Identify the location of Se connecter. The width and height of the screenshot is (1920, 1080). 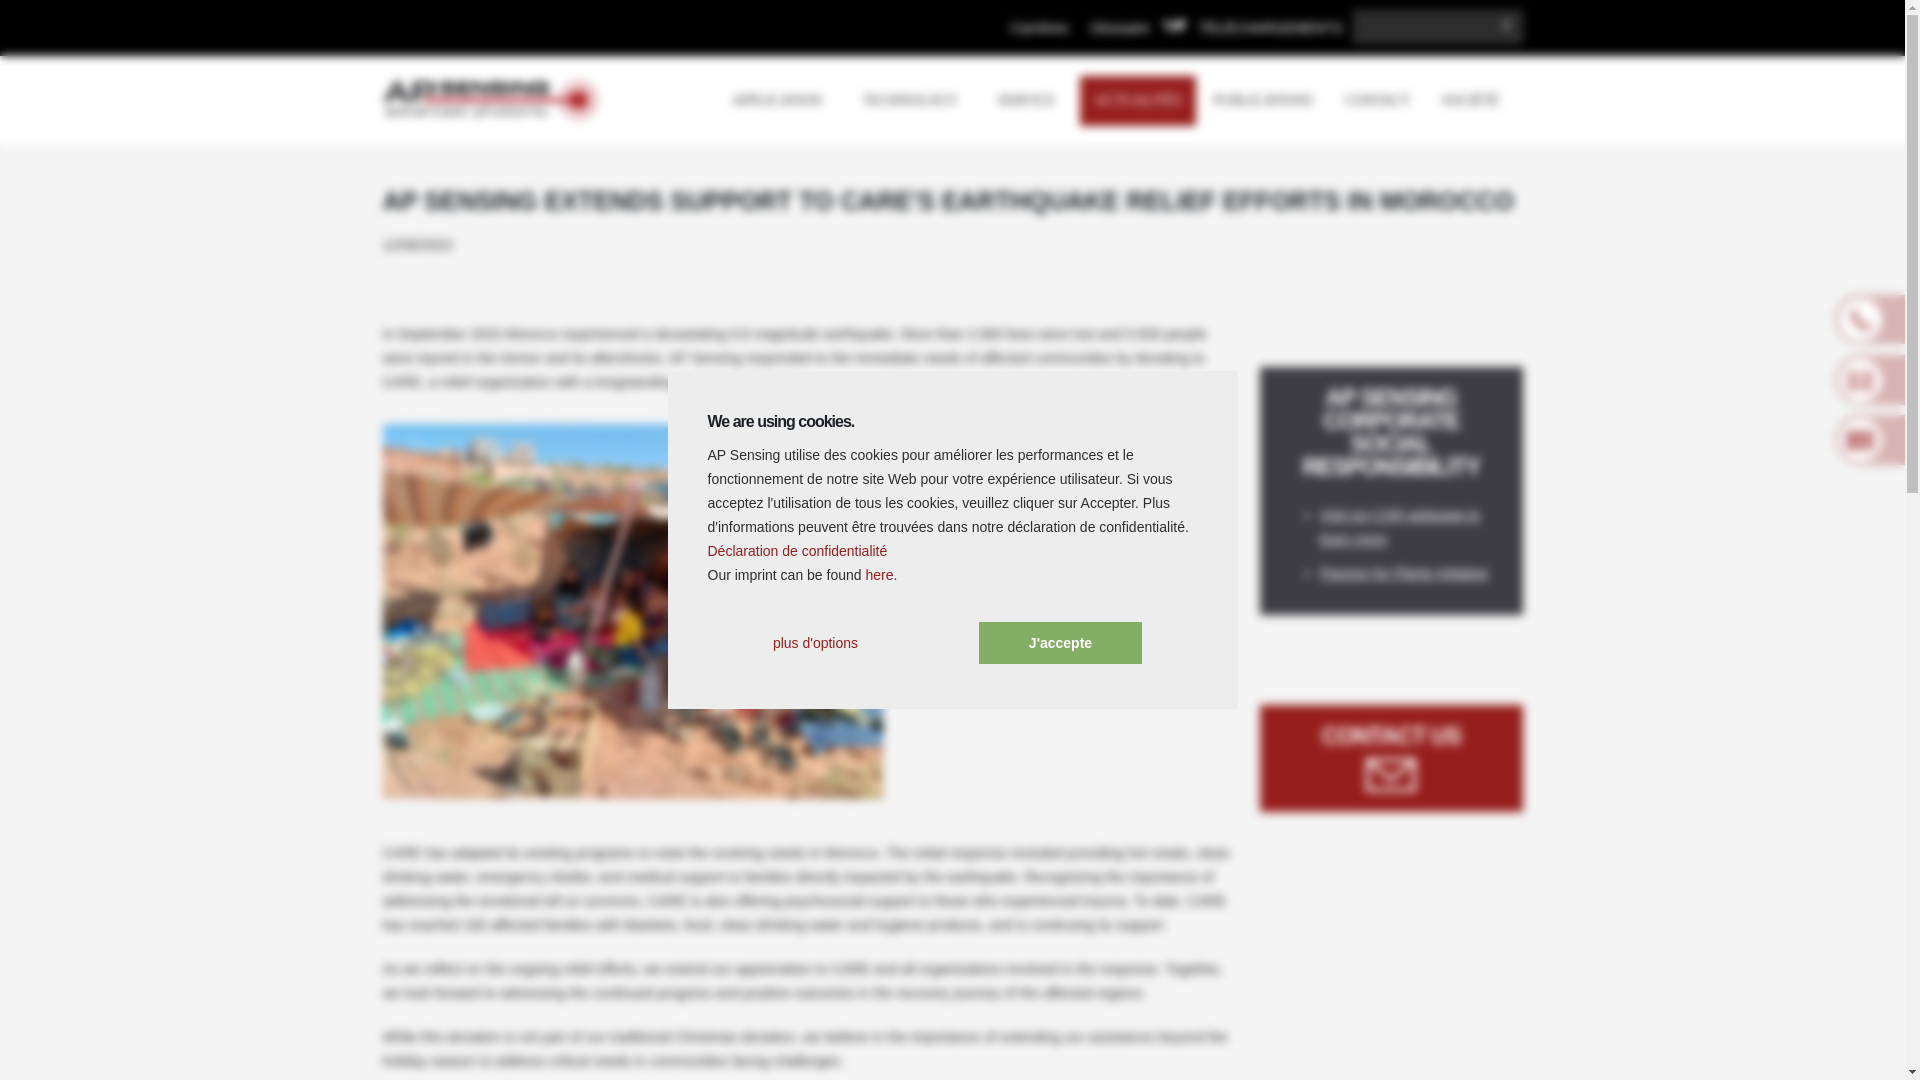
(1316, 196).